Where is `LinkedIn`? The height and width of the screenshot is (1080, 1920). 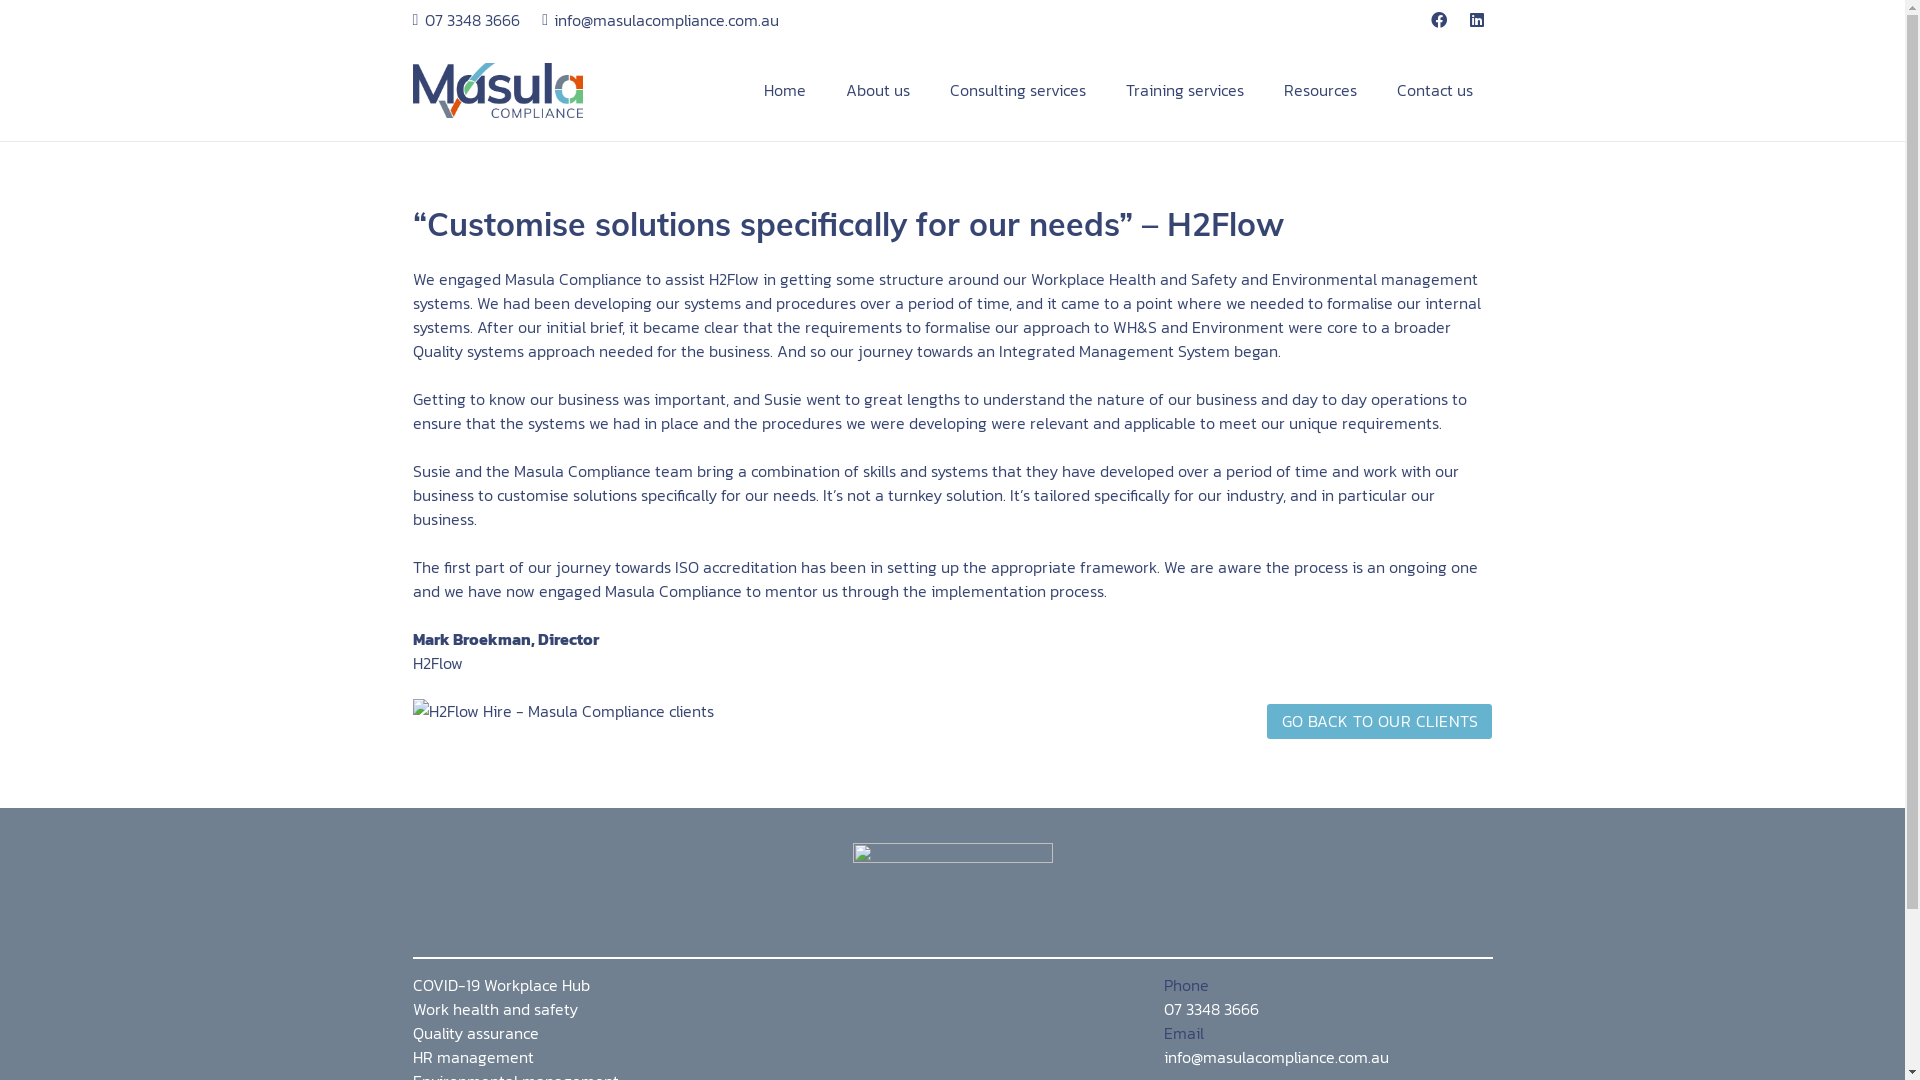
LinkedIn is located at coordinates (1477, 20).